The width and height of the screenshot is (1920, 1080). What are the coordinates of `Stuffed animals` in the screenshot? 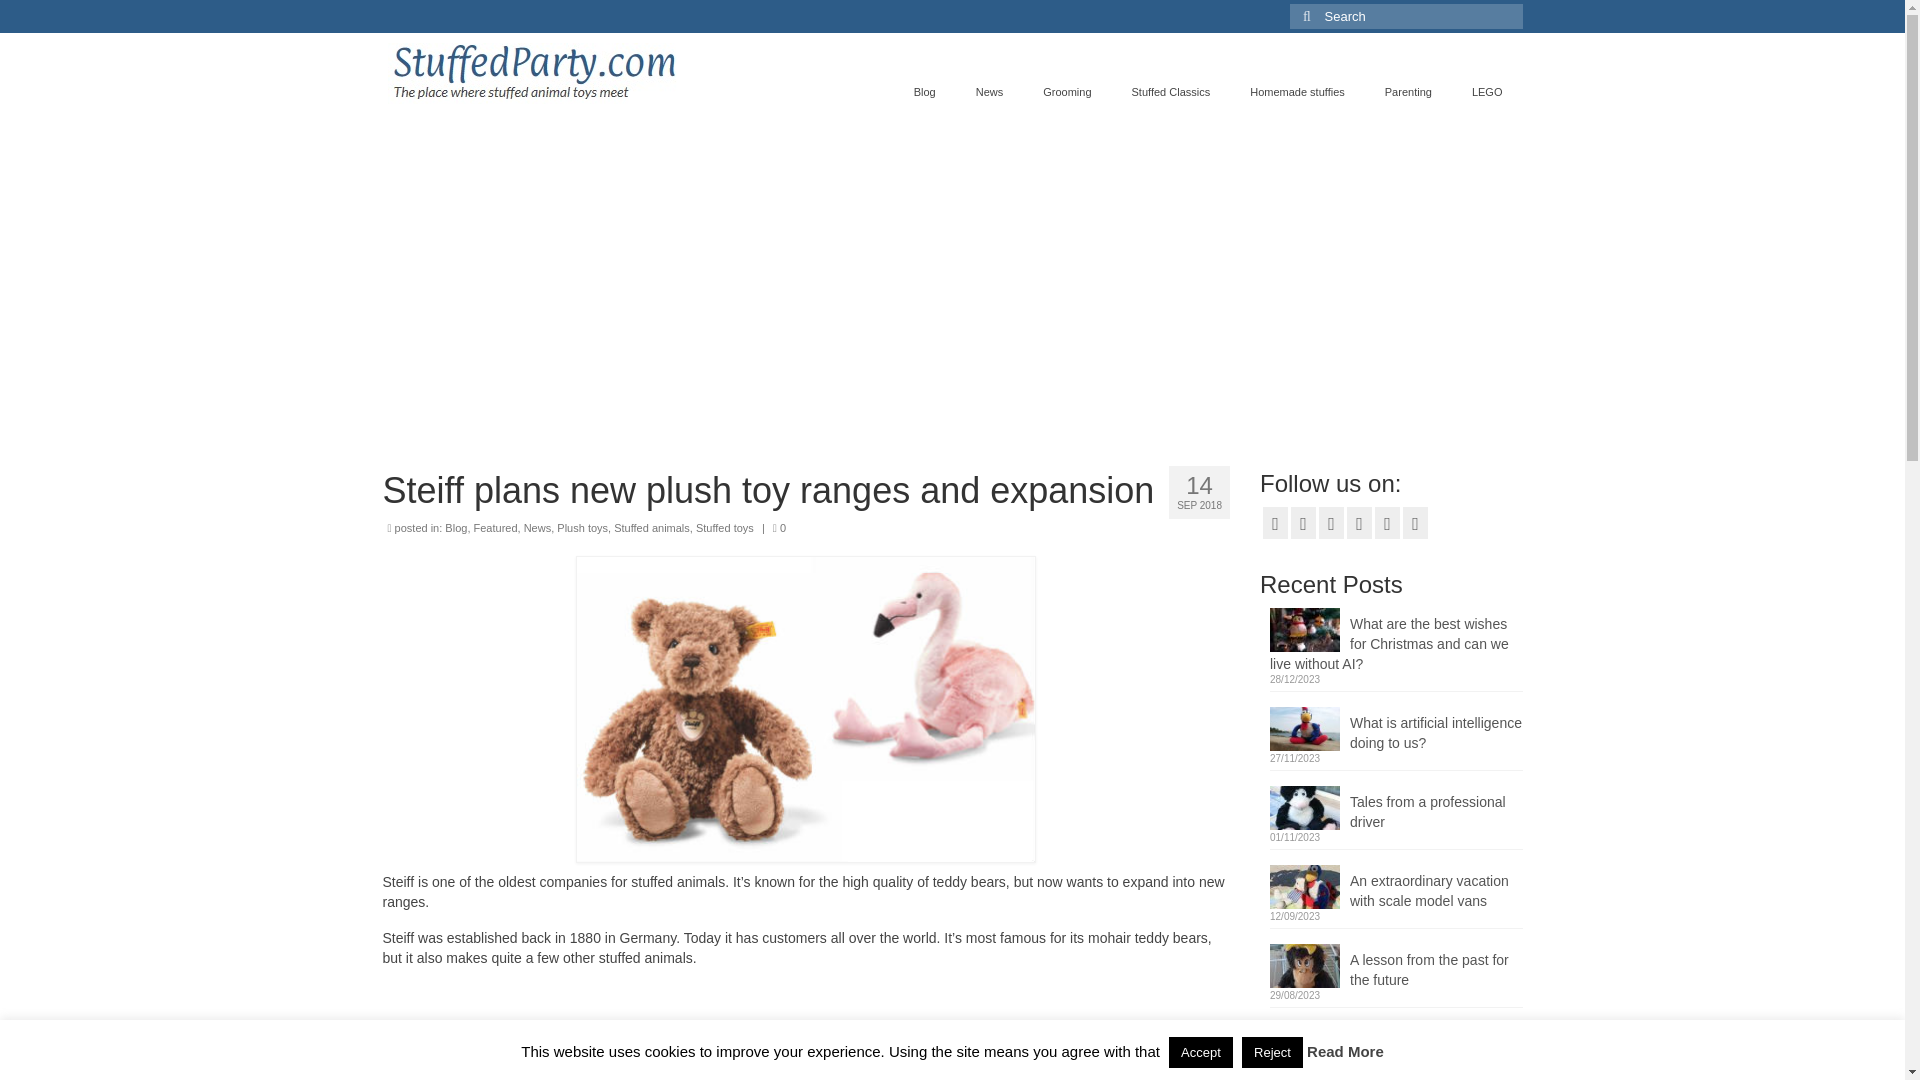 It's located at (652, 527).